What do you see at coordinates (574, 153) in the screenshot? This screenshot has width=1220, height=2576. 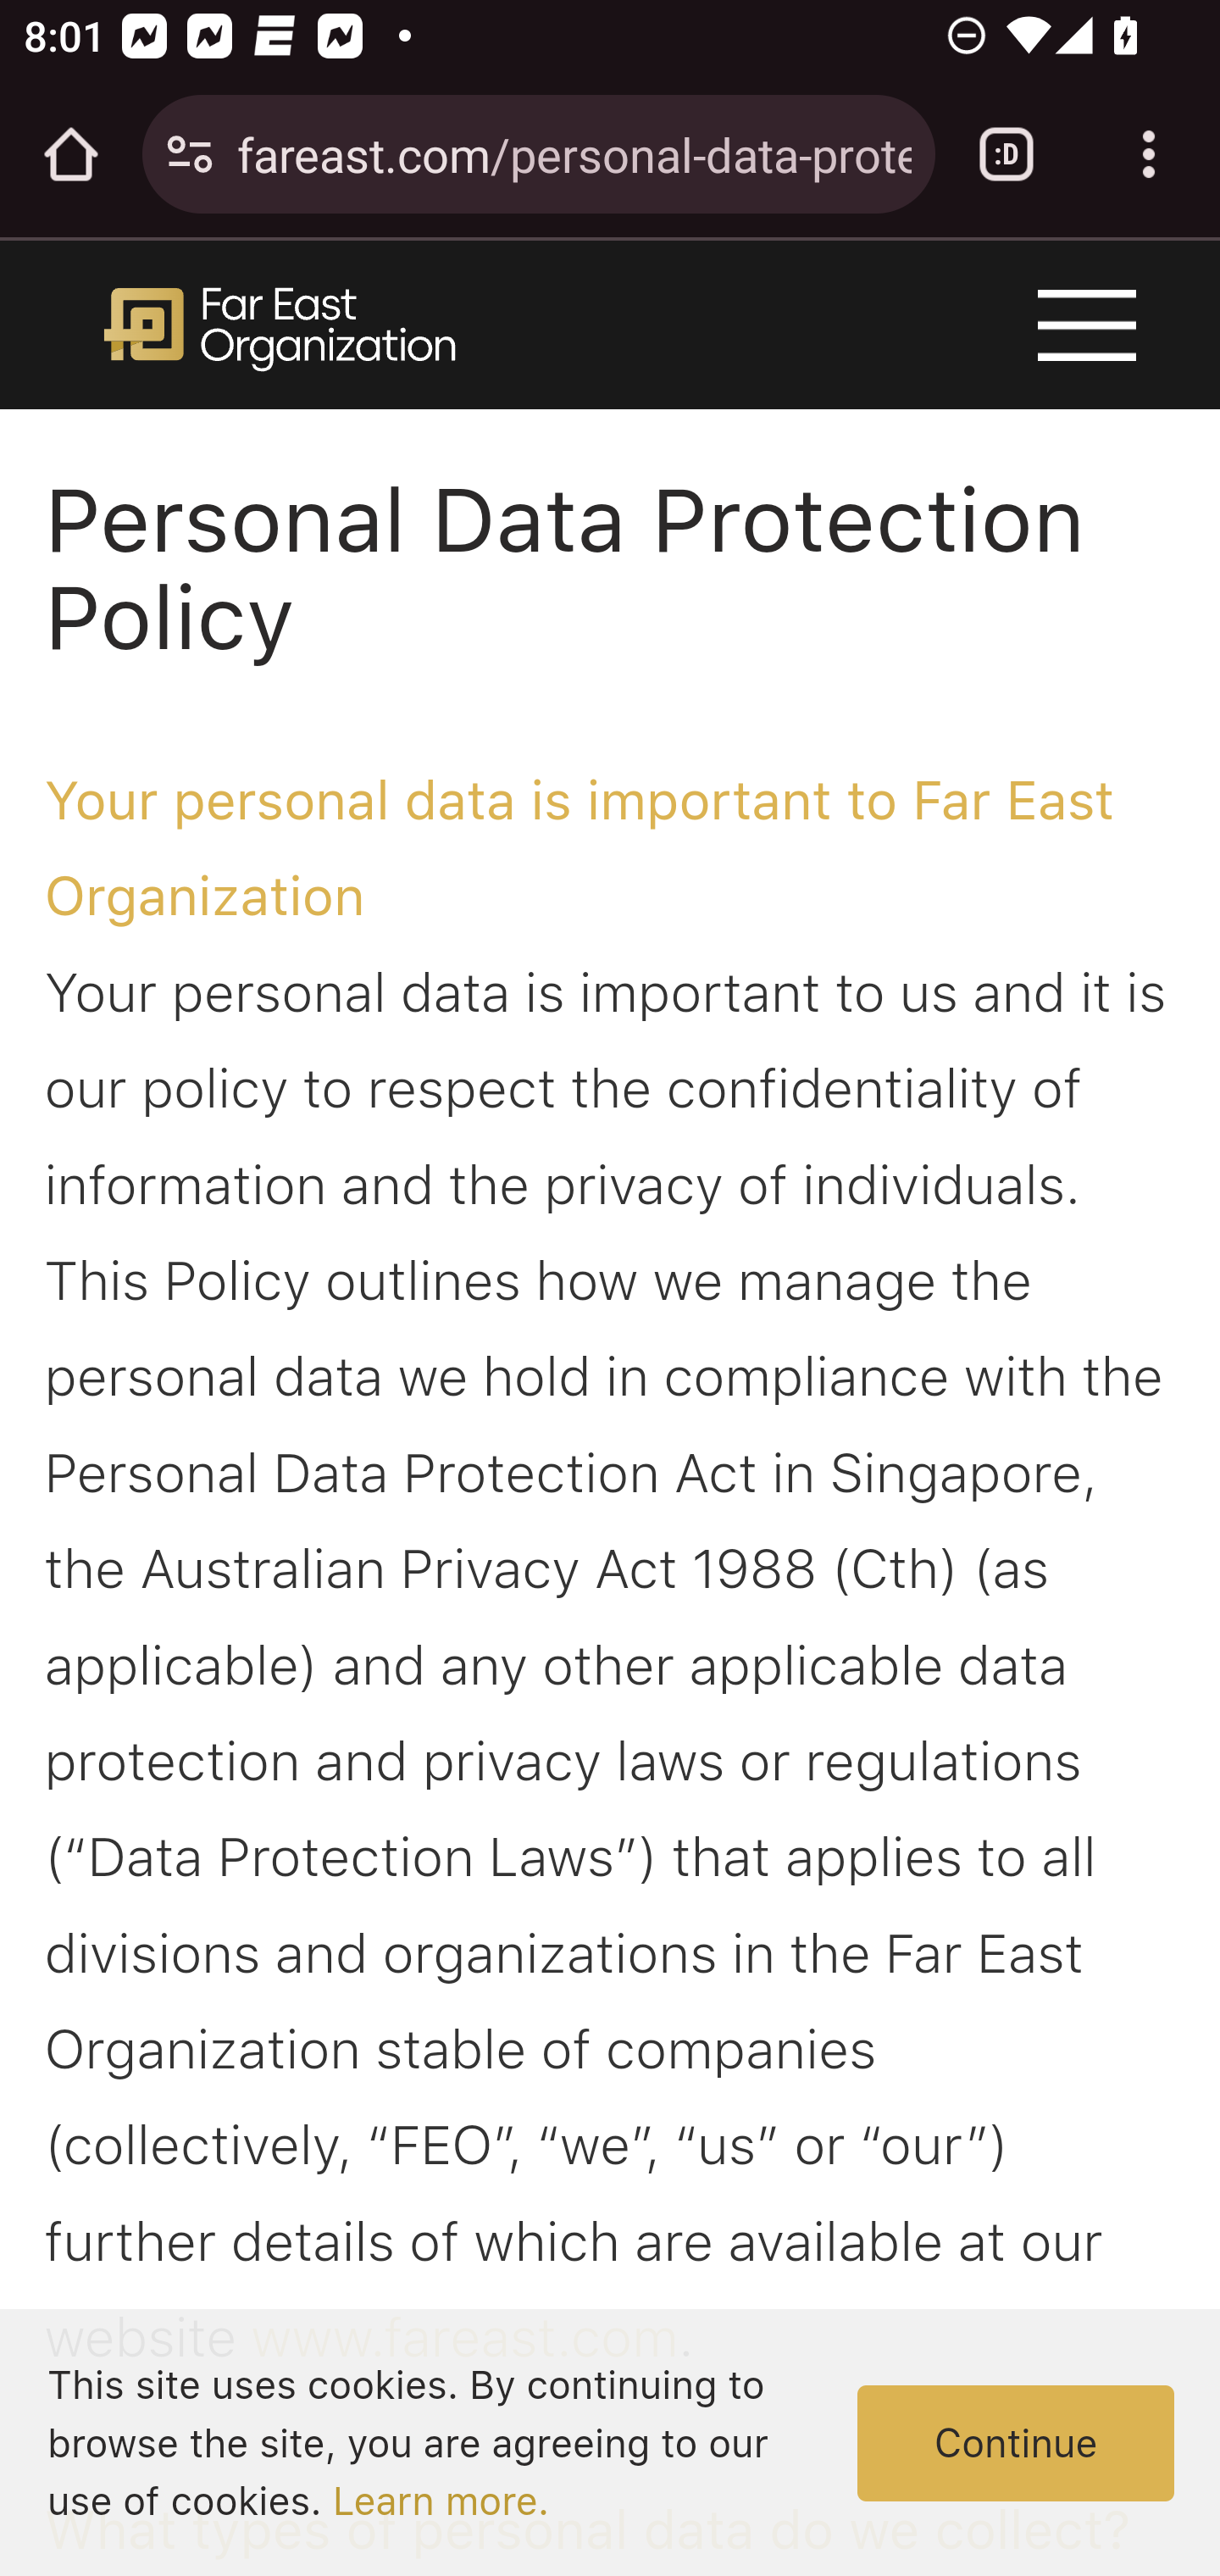 I see `fareast.com/personal-data-protection-policy` at bounding box center [574, 153].